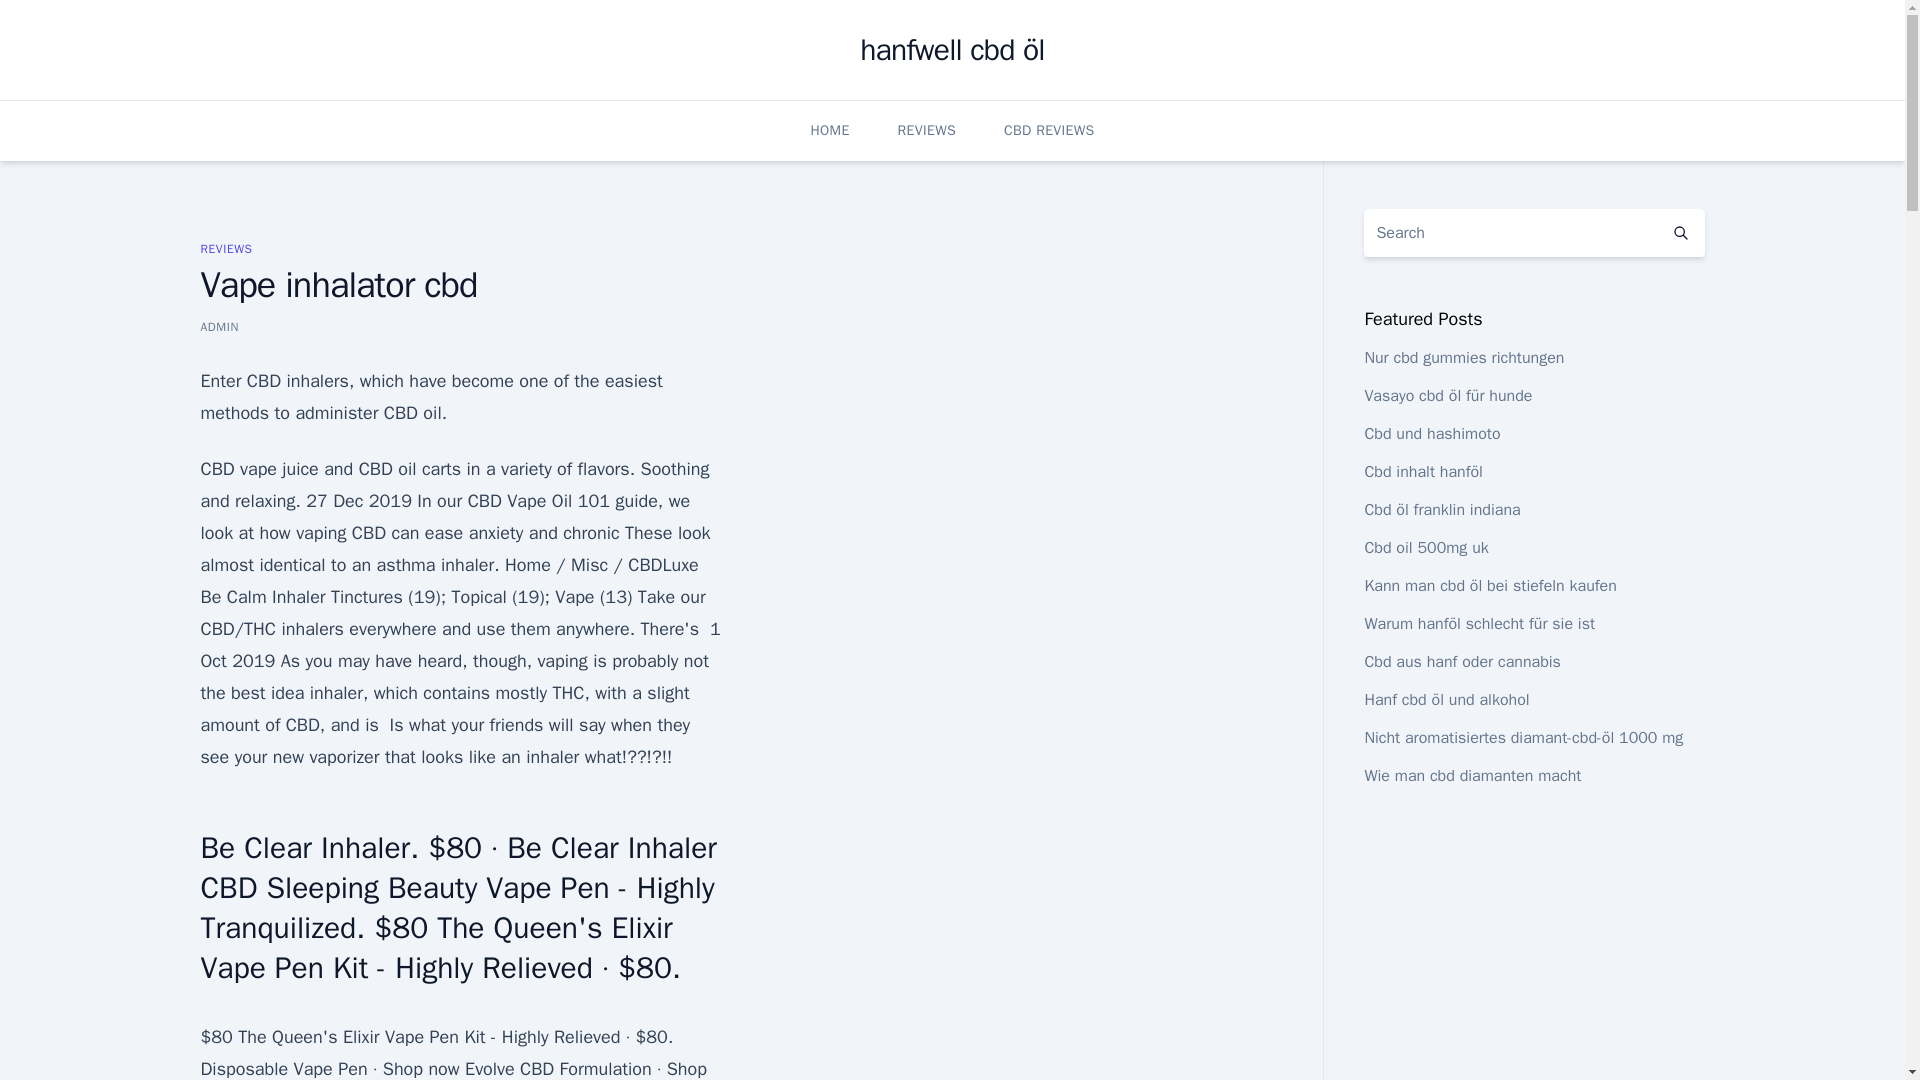 The width and height of the screenshot is (1920, 1080). Describe the element at coordinates (1464, 358) in the screenshot. I see `Nur cbd gummies richtungen` at that location.